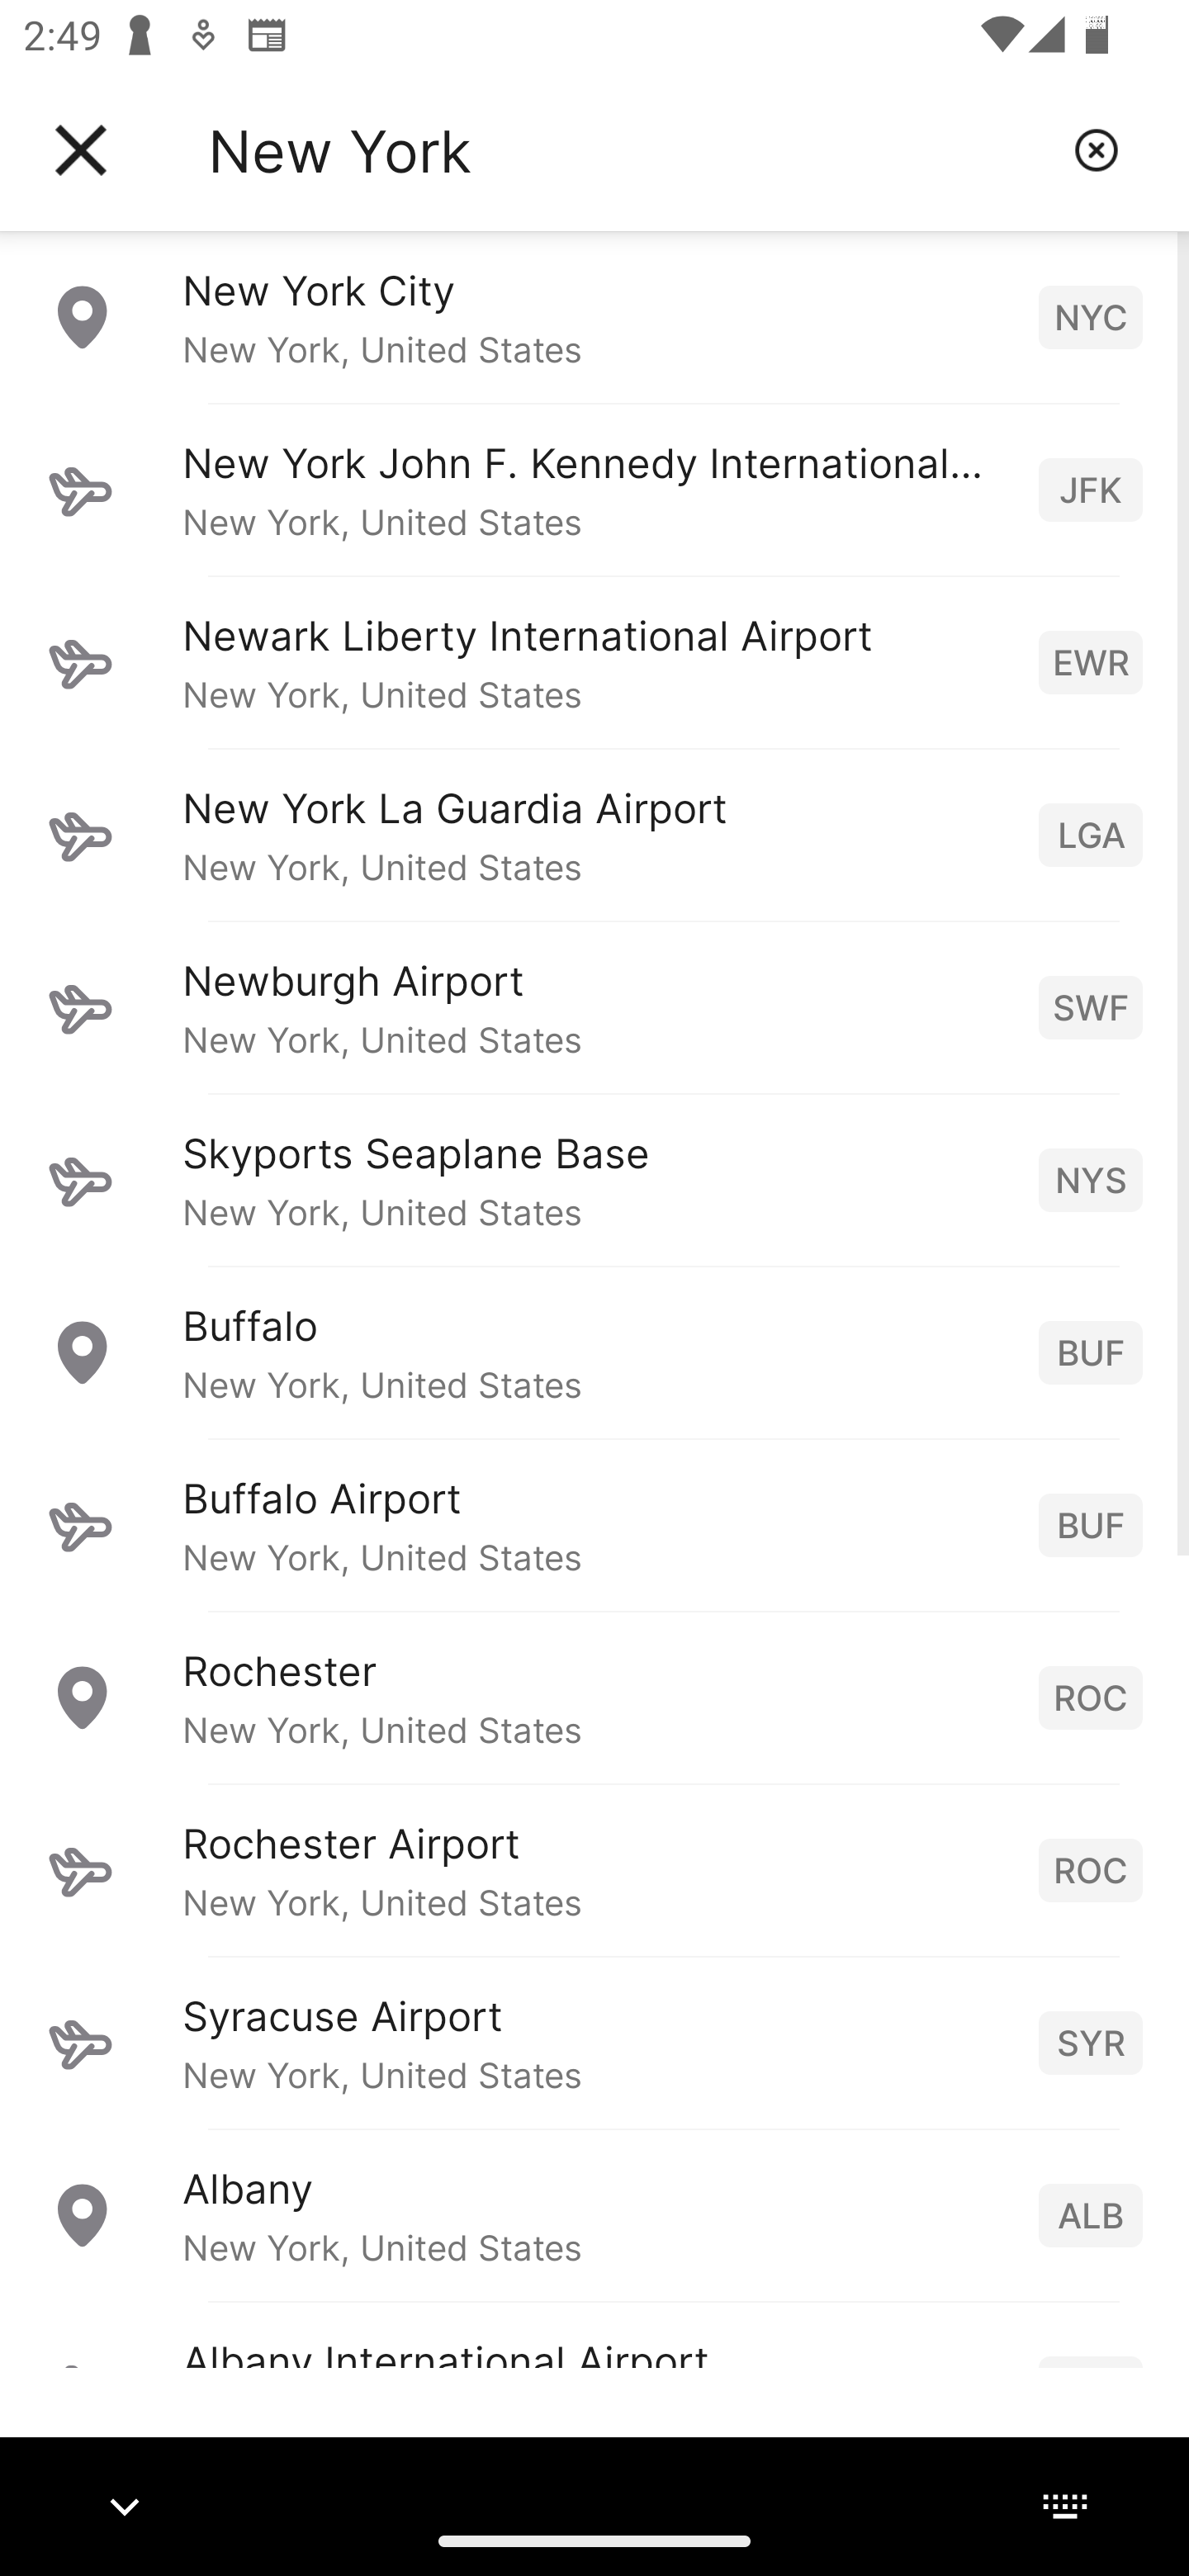 This screenshot has height=2576, width=1189. Describe the element at coordinates (594, 1006) in the screenshot. I see `Newburgh Airport New York, United States SWF` at that location.